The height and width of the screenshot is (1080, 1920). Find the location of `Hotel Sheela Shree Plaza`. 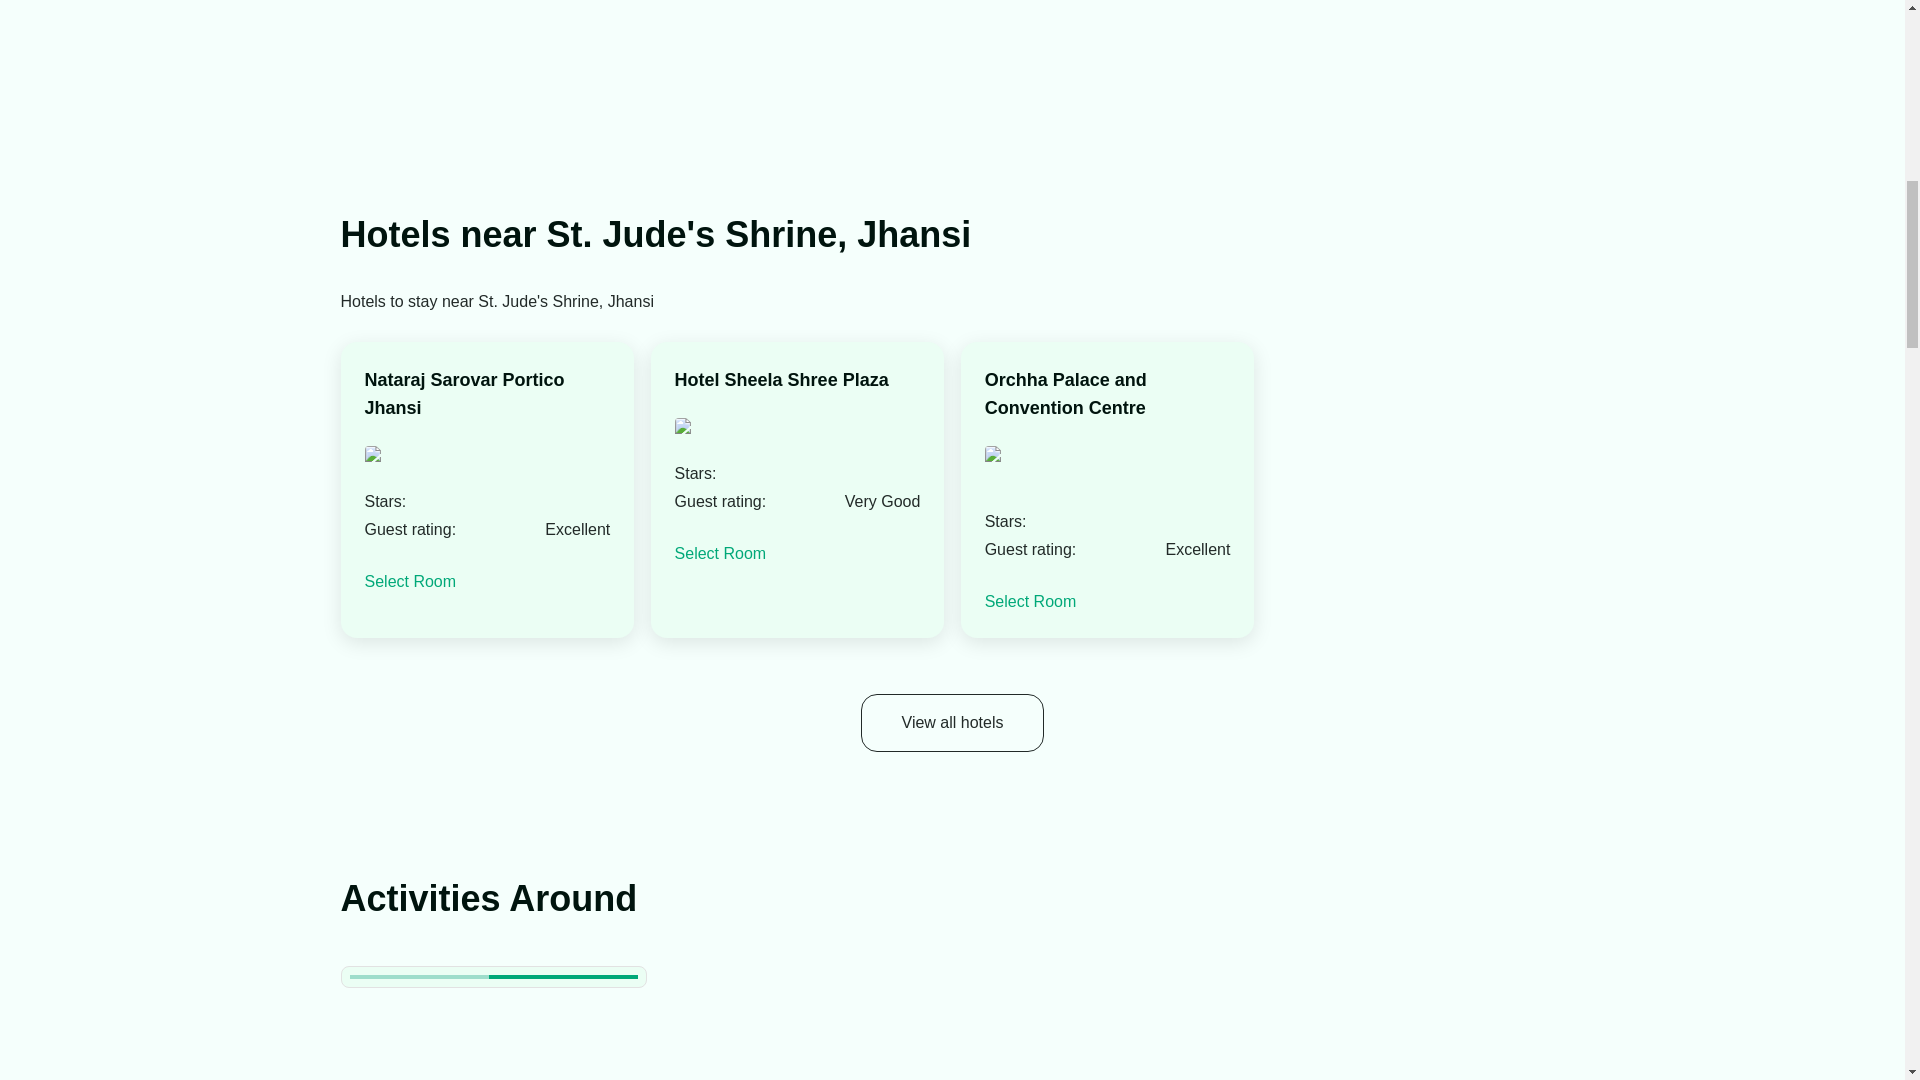

Hotel Sheela Shree Plaza is located at coordinates (782, 380).